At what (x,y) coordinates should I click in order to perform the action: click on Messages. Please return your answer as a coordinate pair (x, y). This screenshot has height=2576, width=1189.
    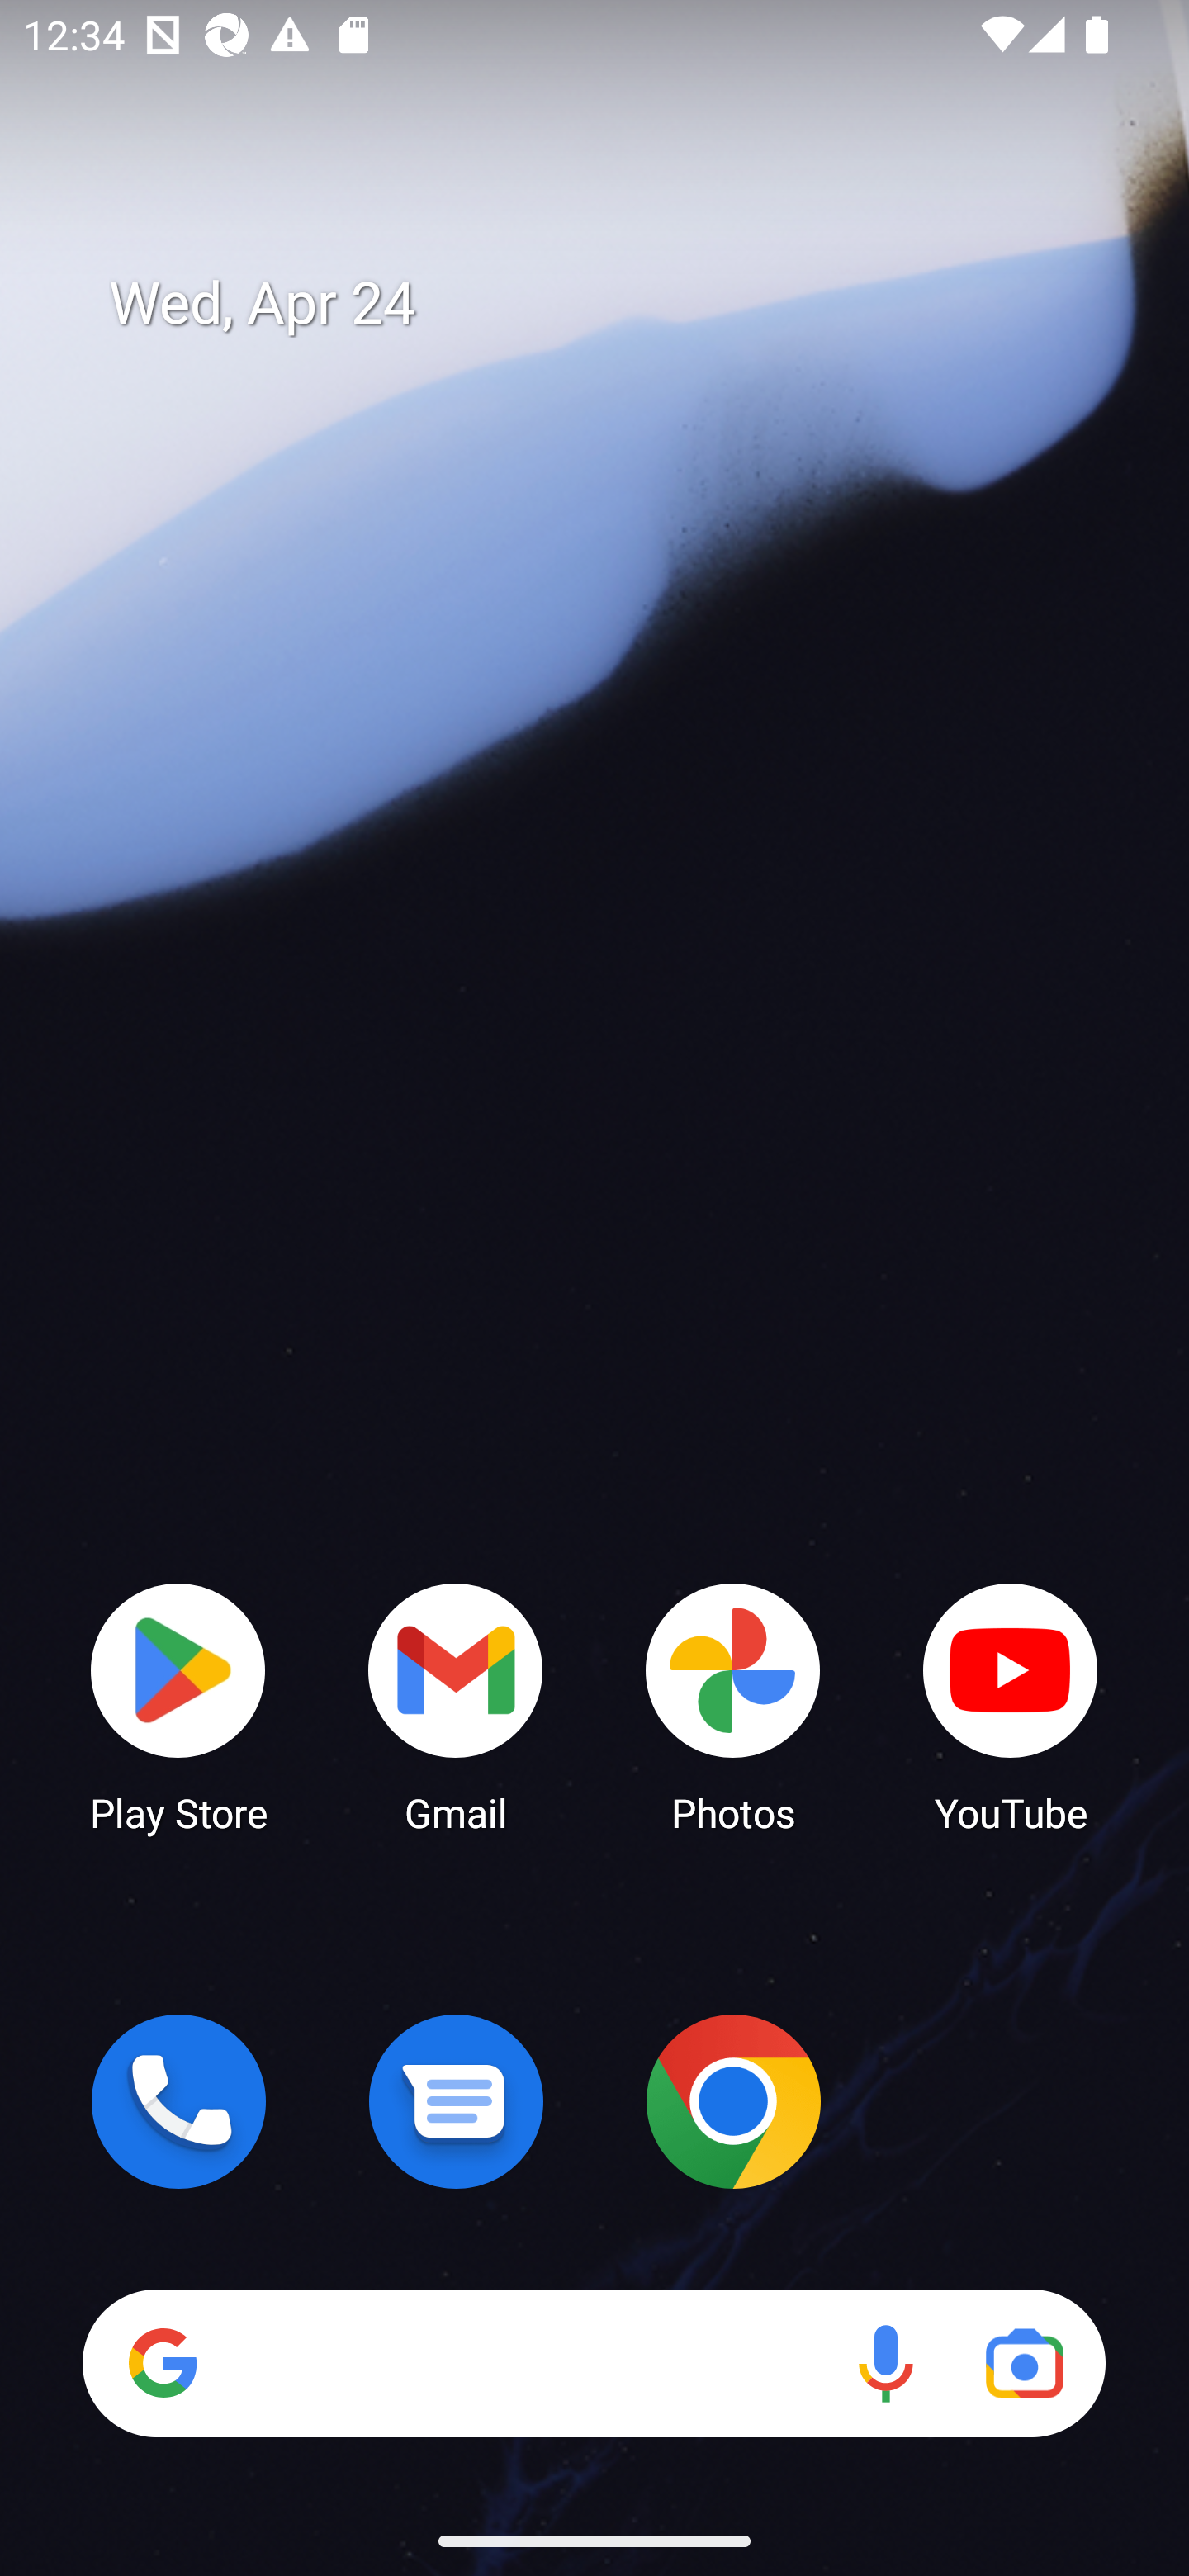
    Looking at the image, I should click on (456, 2101).